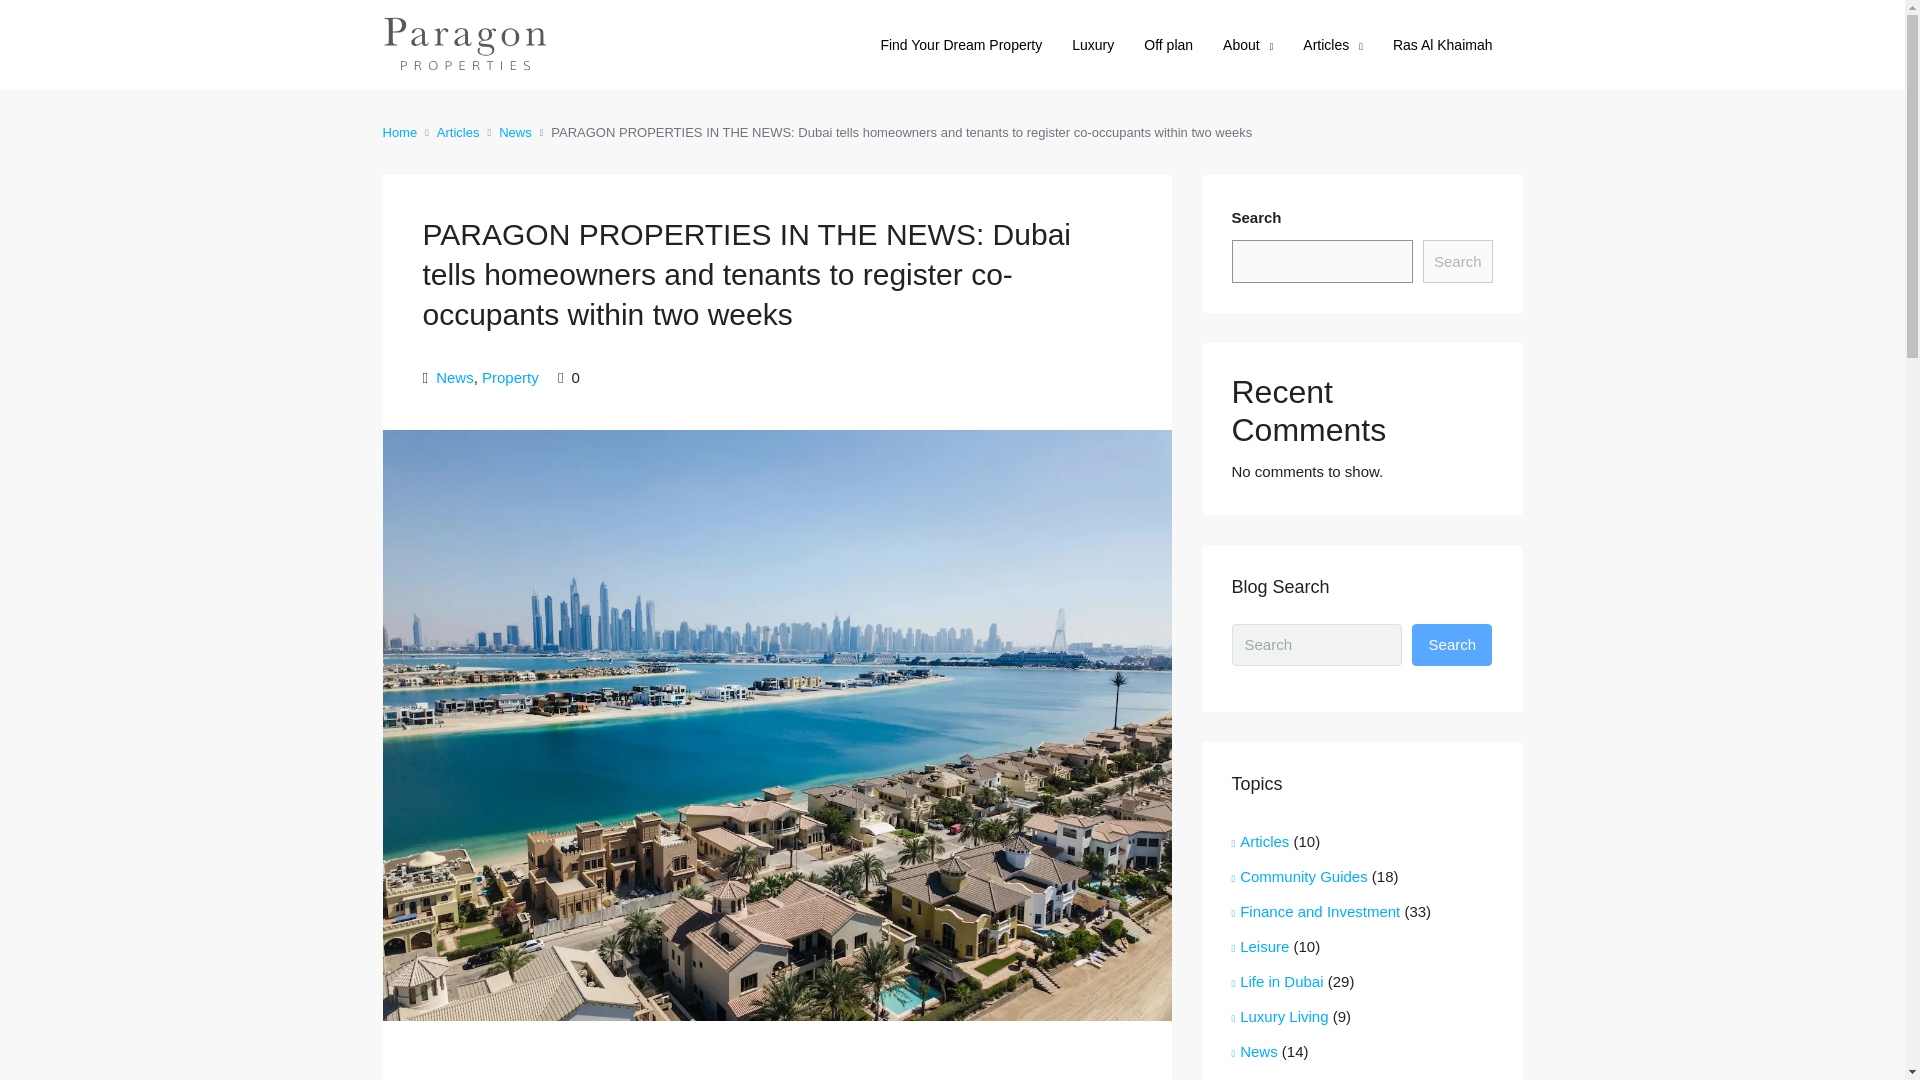  What do you see at coordinates (510, 377) in the screenshot?
I see `Property` at bounding box center [510, 377].